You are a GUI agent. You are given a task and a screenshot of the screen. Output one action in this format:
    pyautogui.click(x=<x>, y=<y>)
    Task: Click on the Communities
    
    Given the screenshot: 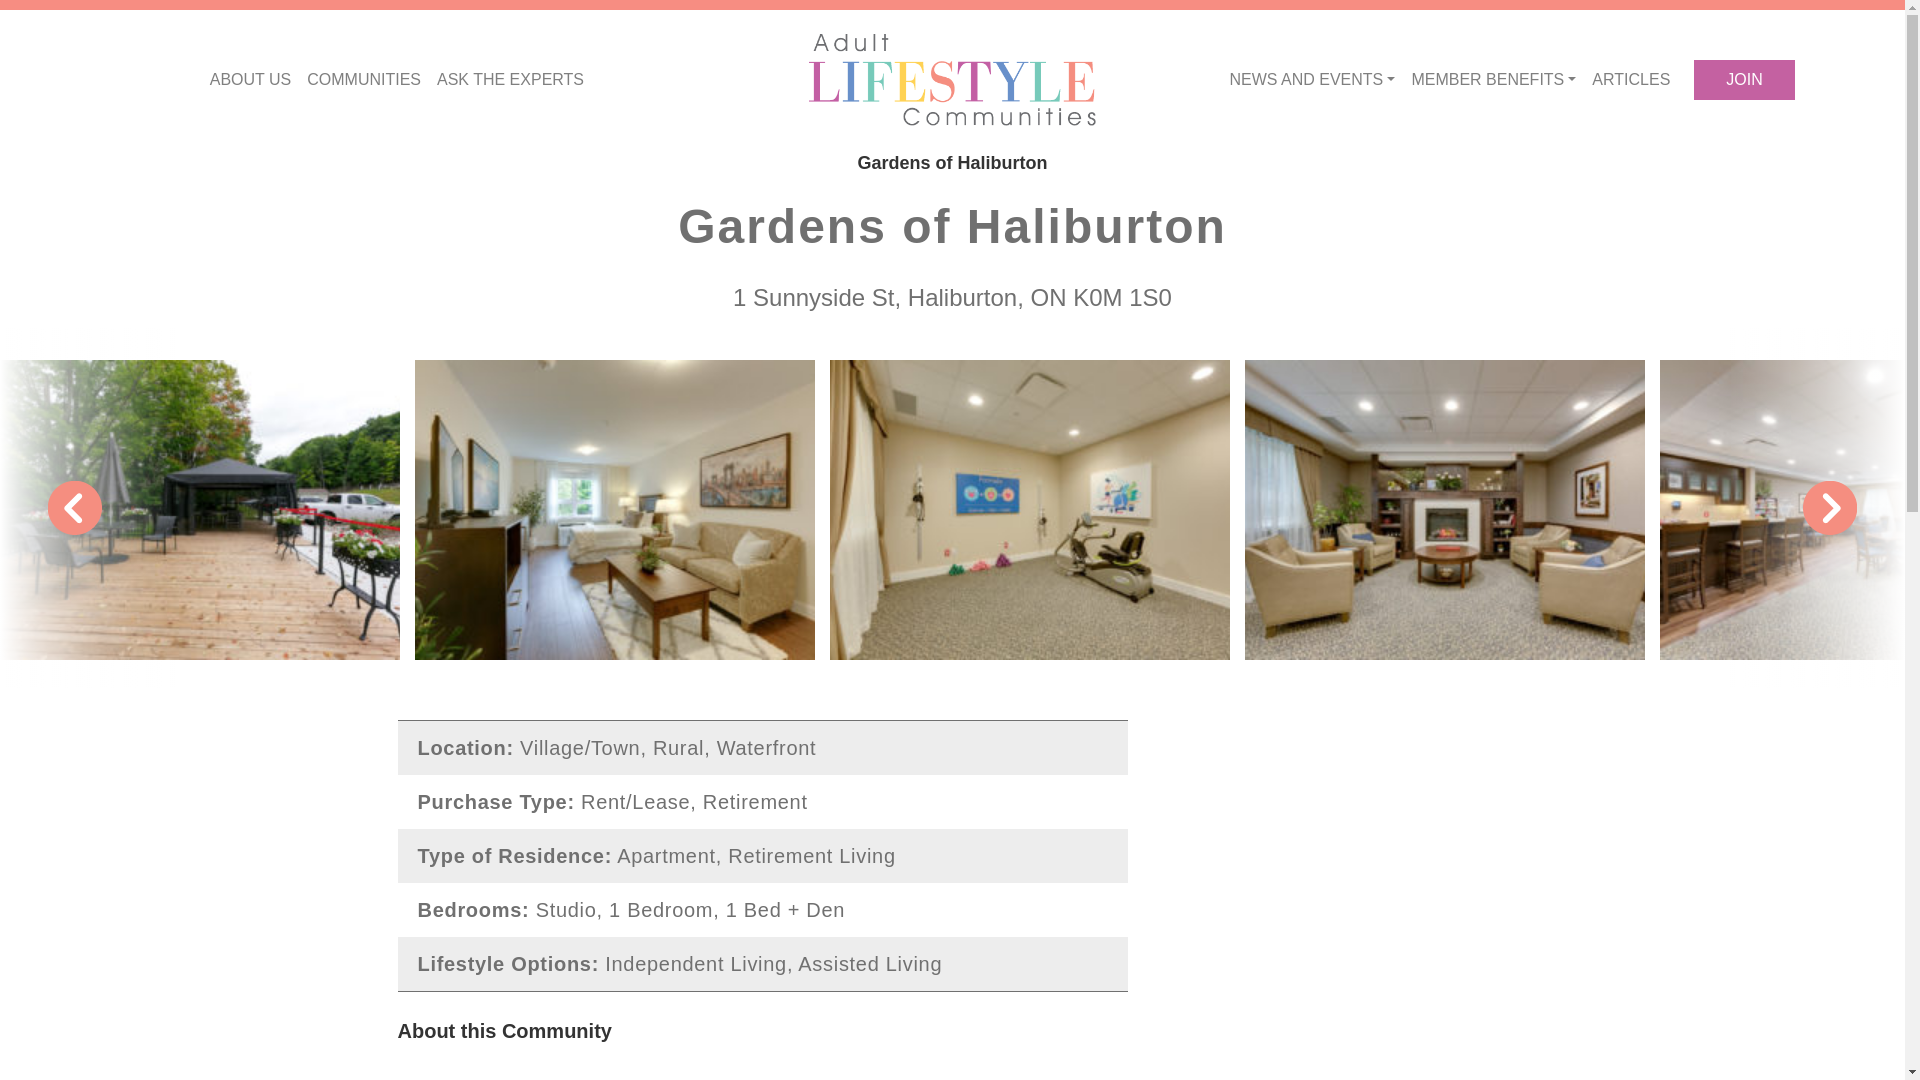 What is the action you would take?
    pyautogui.click(x=364, y=80)
    